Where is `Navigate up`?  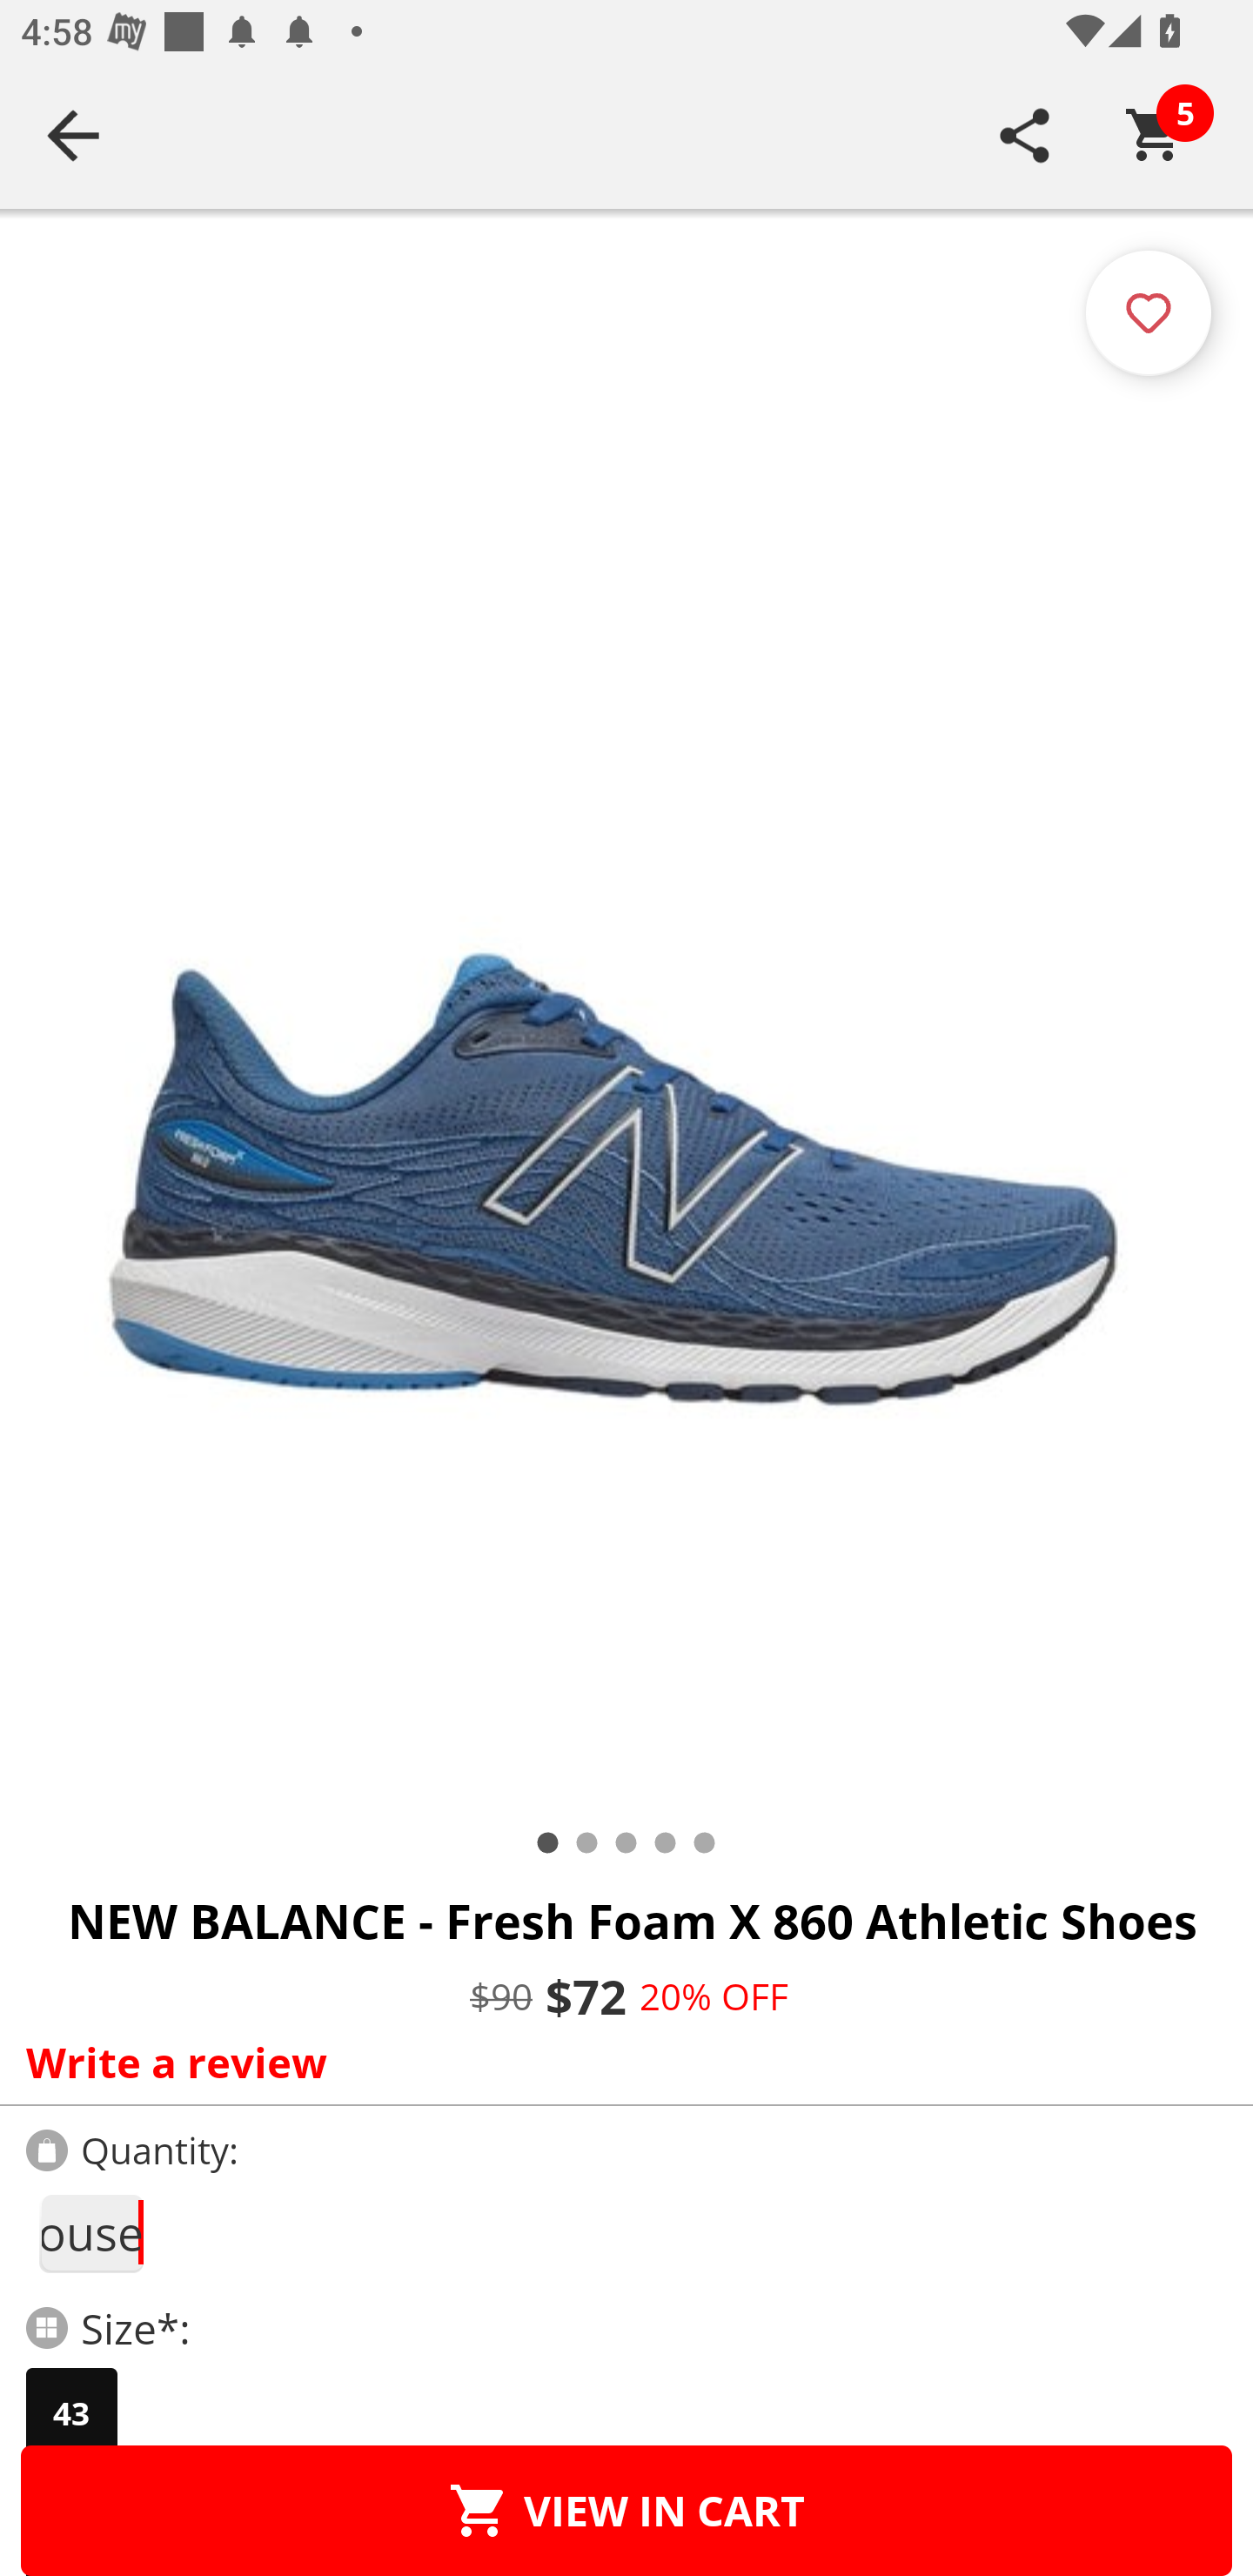 Navigate up is located at coordinates (73, 135).